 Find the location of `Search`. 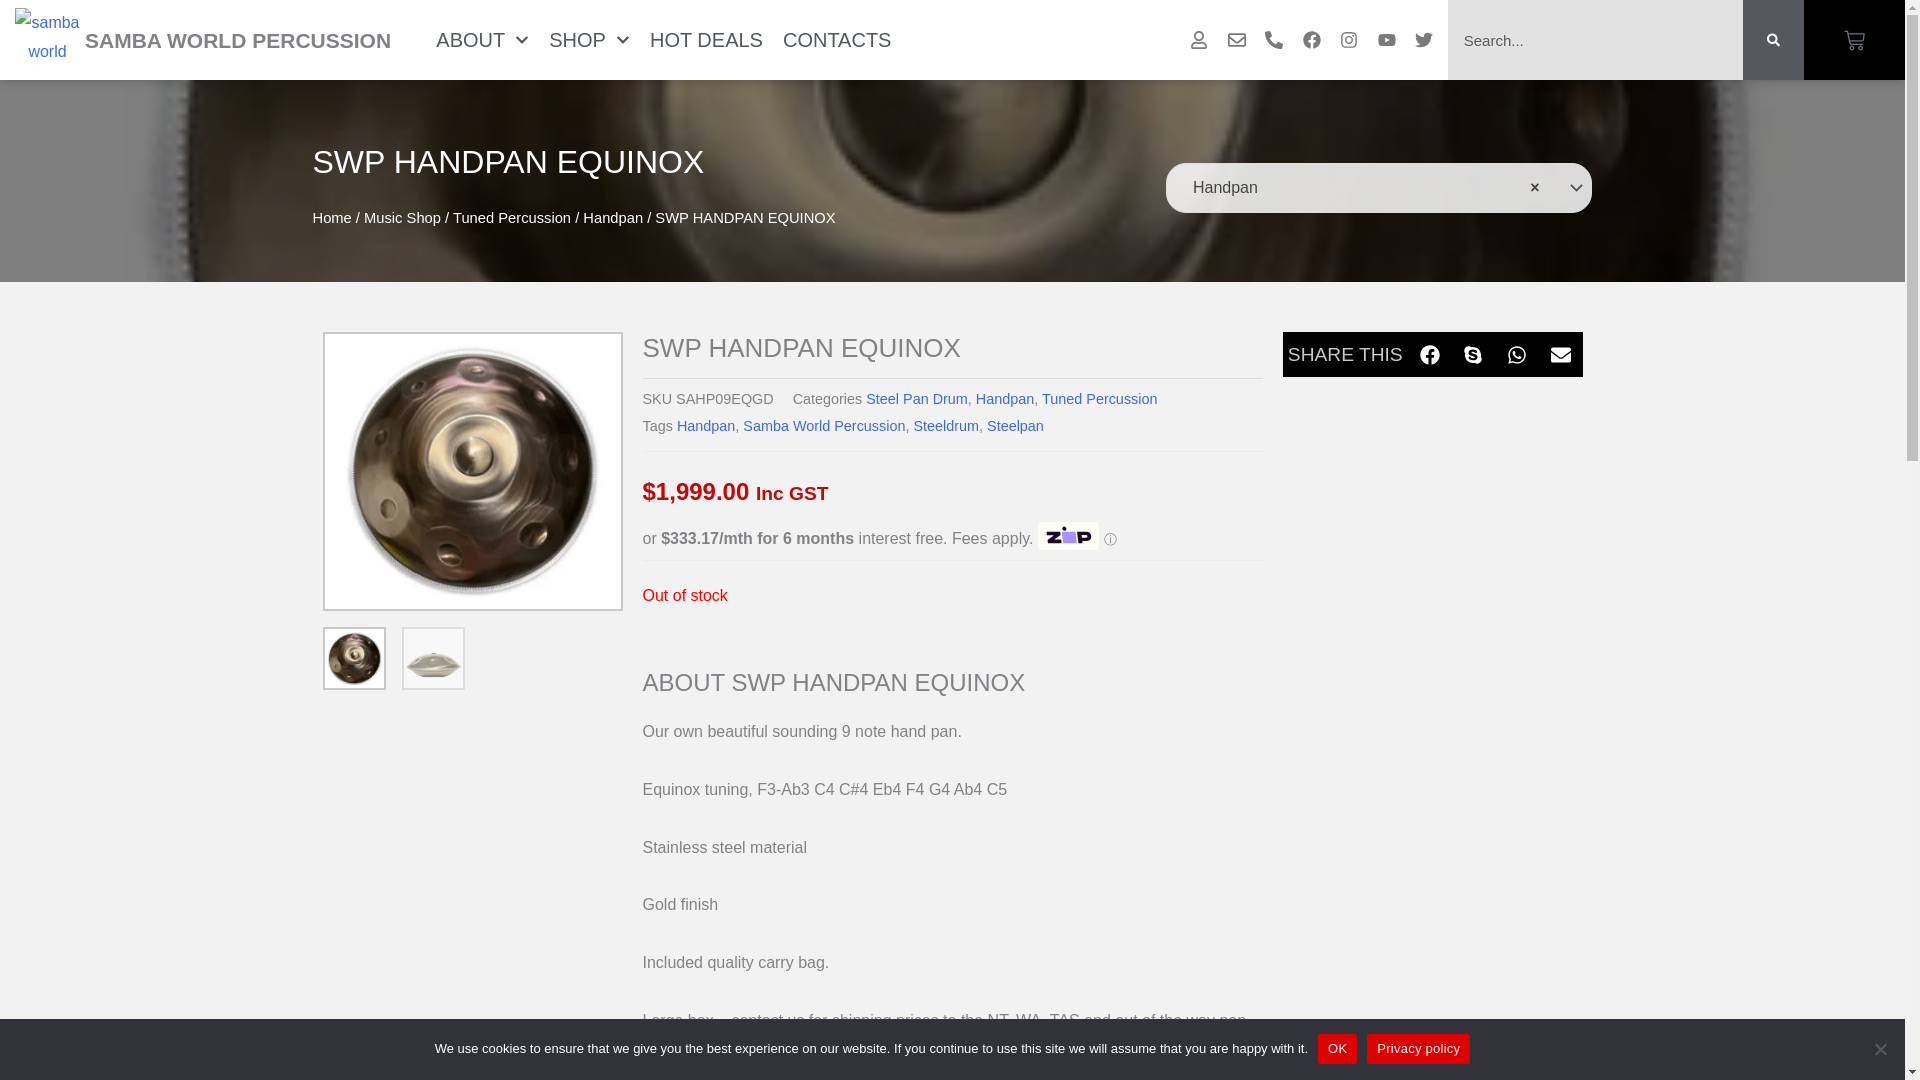

Search is located at coordinates (1595, 40).